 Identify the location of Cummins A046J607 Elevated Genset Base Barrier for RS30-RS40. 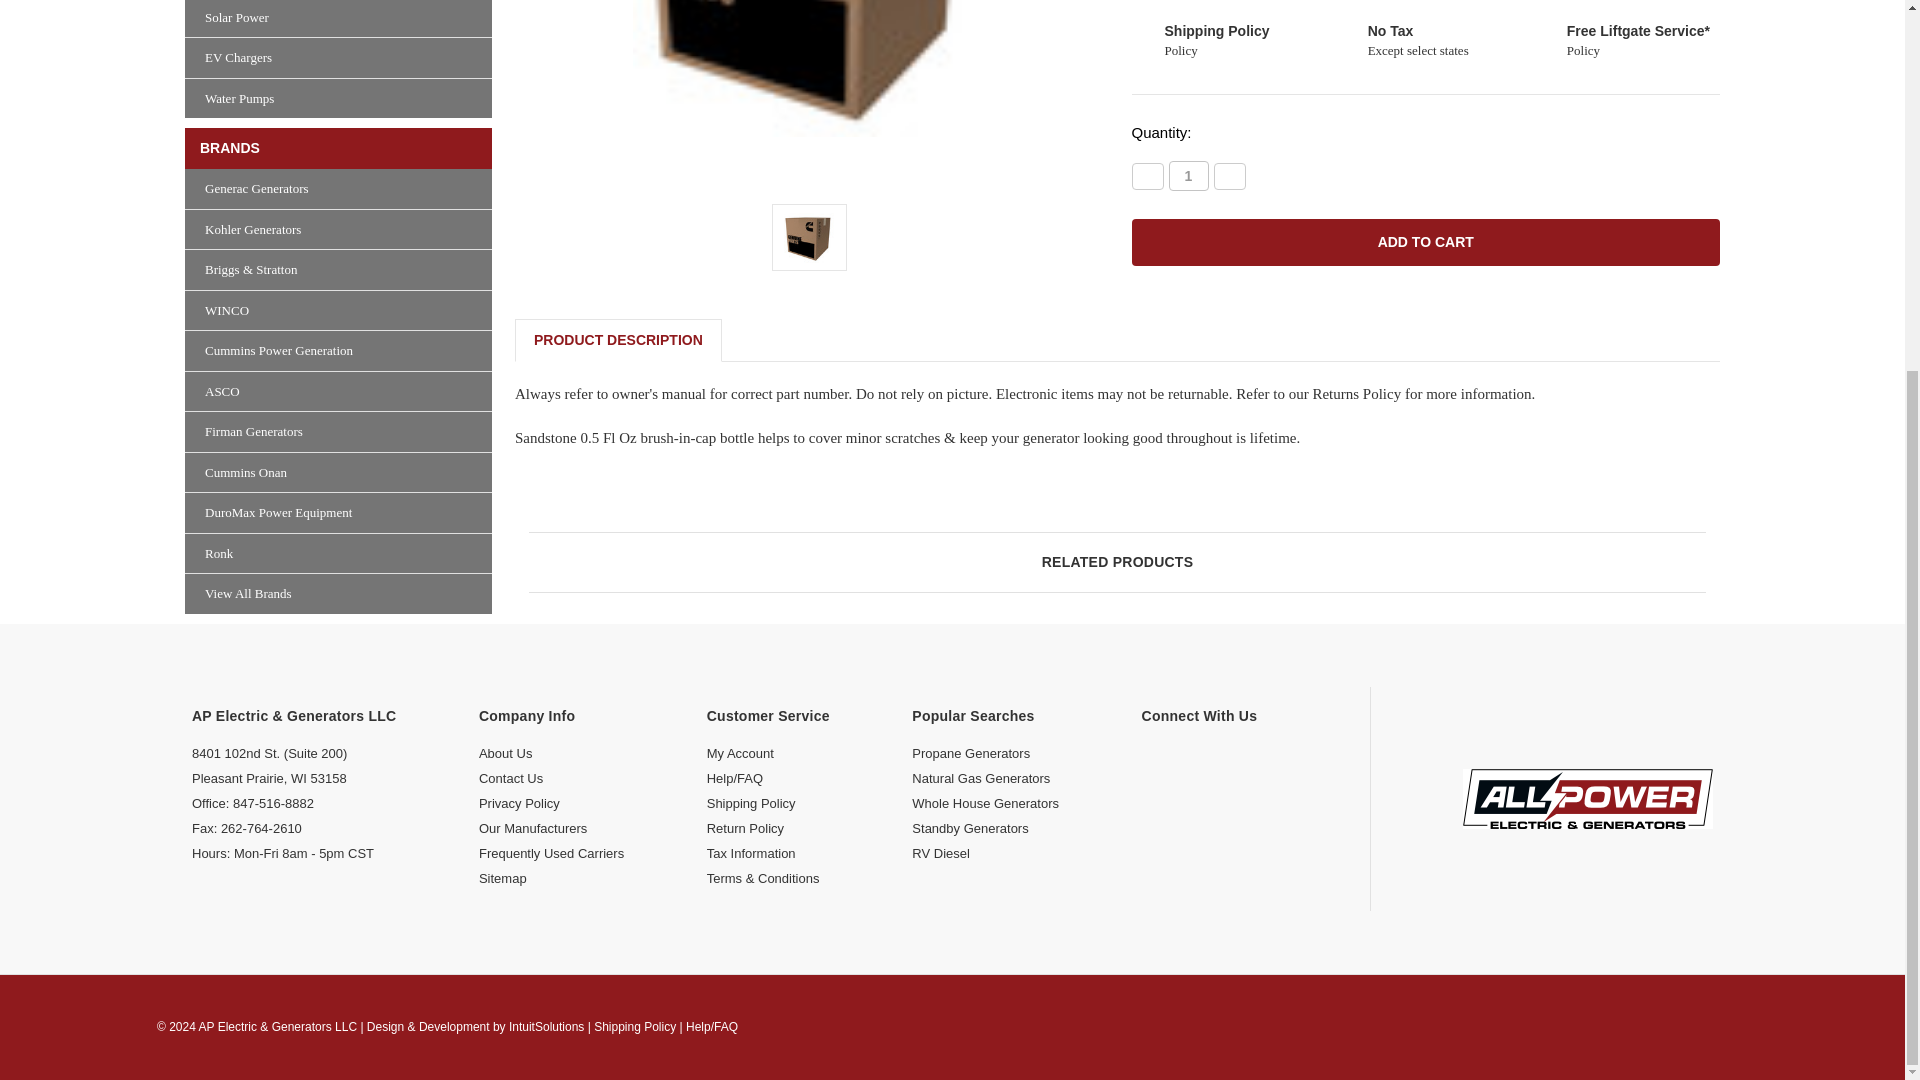
(810, 68).